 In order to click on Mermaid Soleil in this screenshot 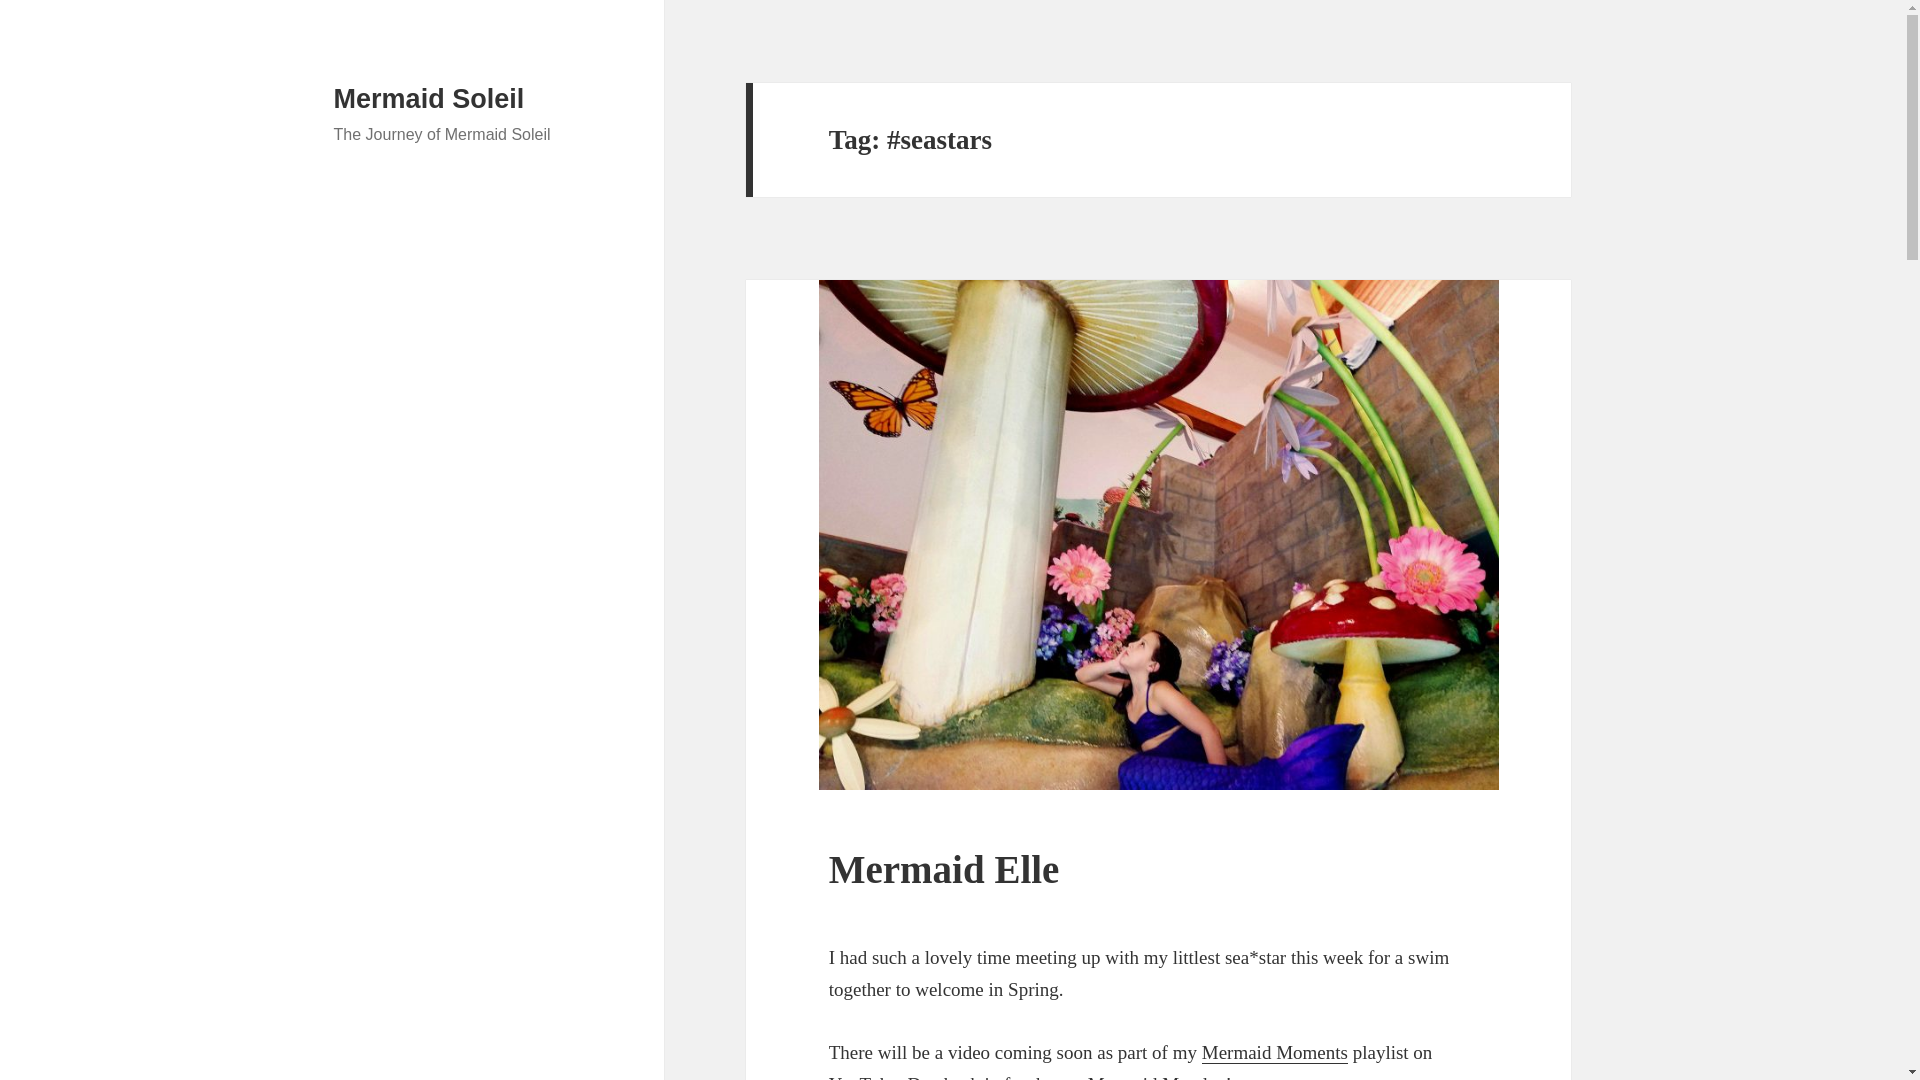, I will do `click(429, 99)`.